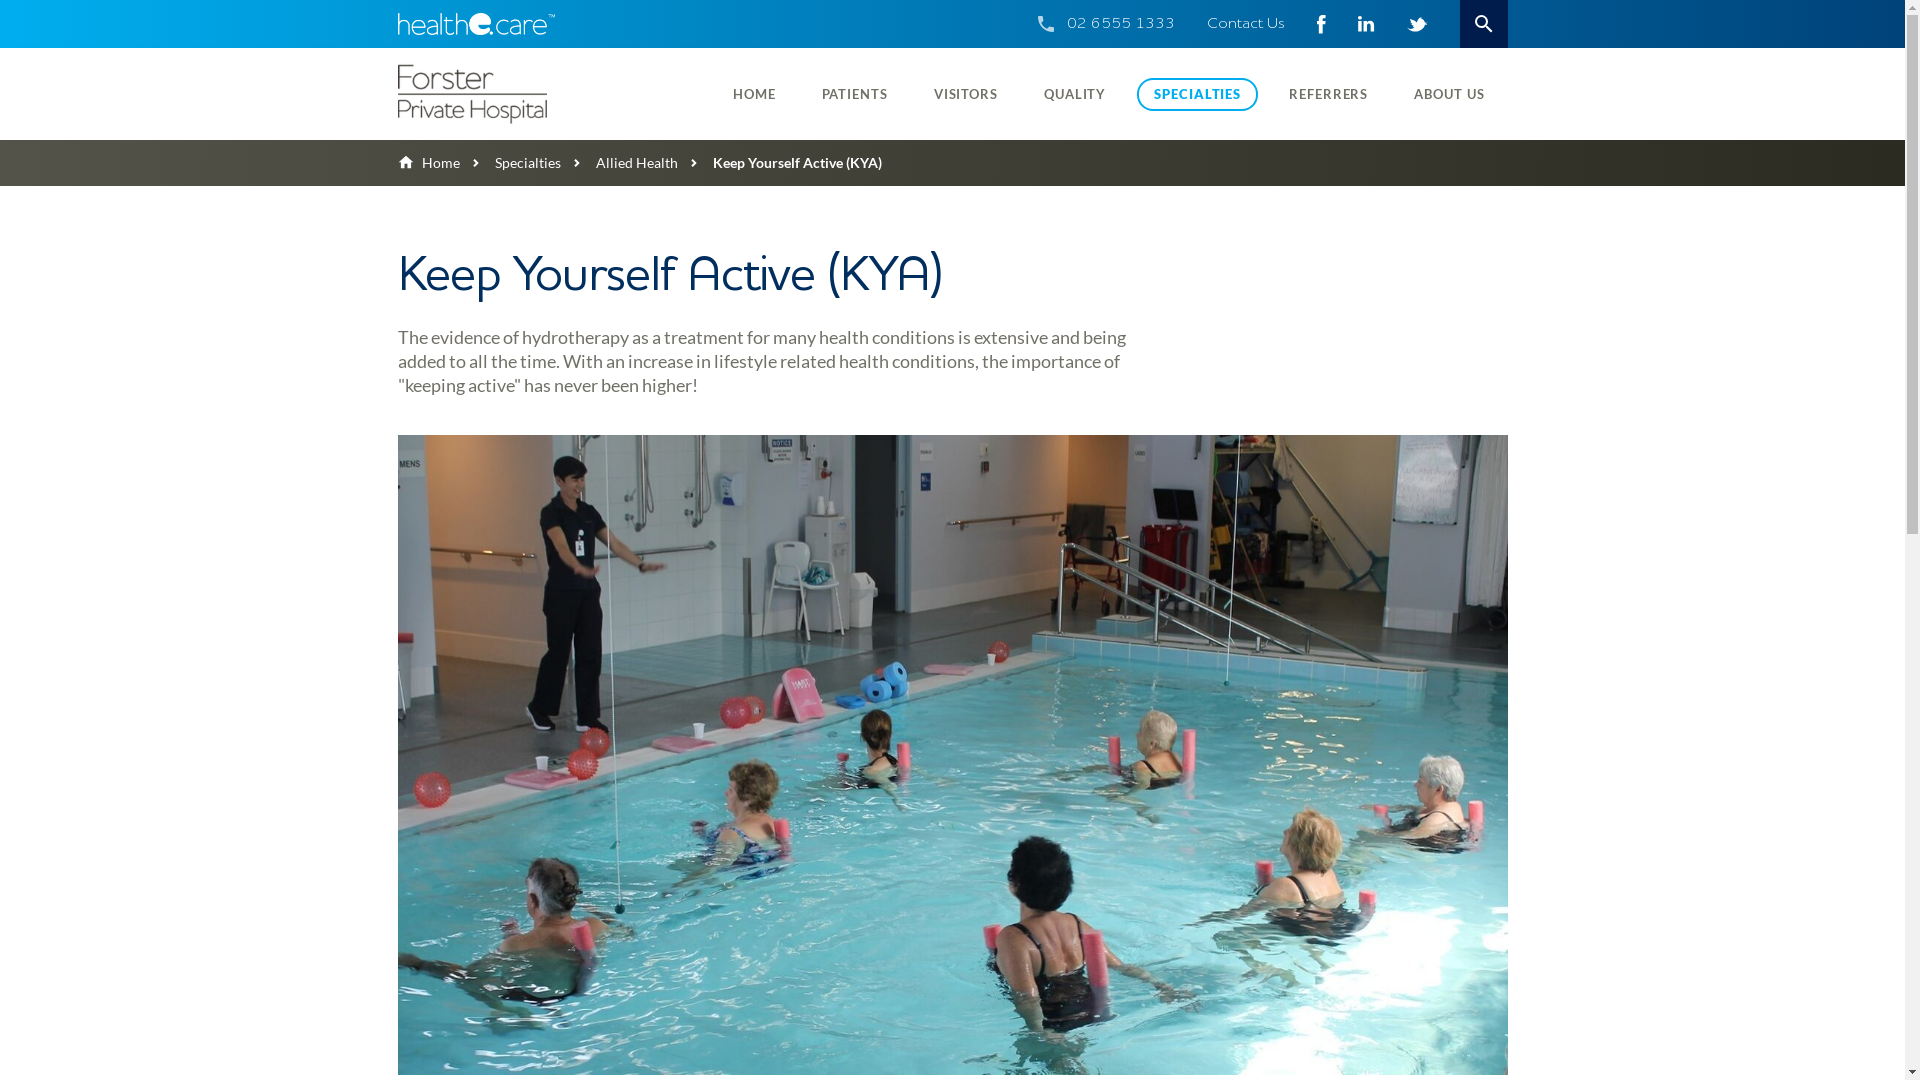  What do you see at coordinates (1366, 24) in the screenshot?
I see `LinkedIn - 292626` at bounding box center [1366, 24].